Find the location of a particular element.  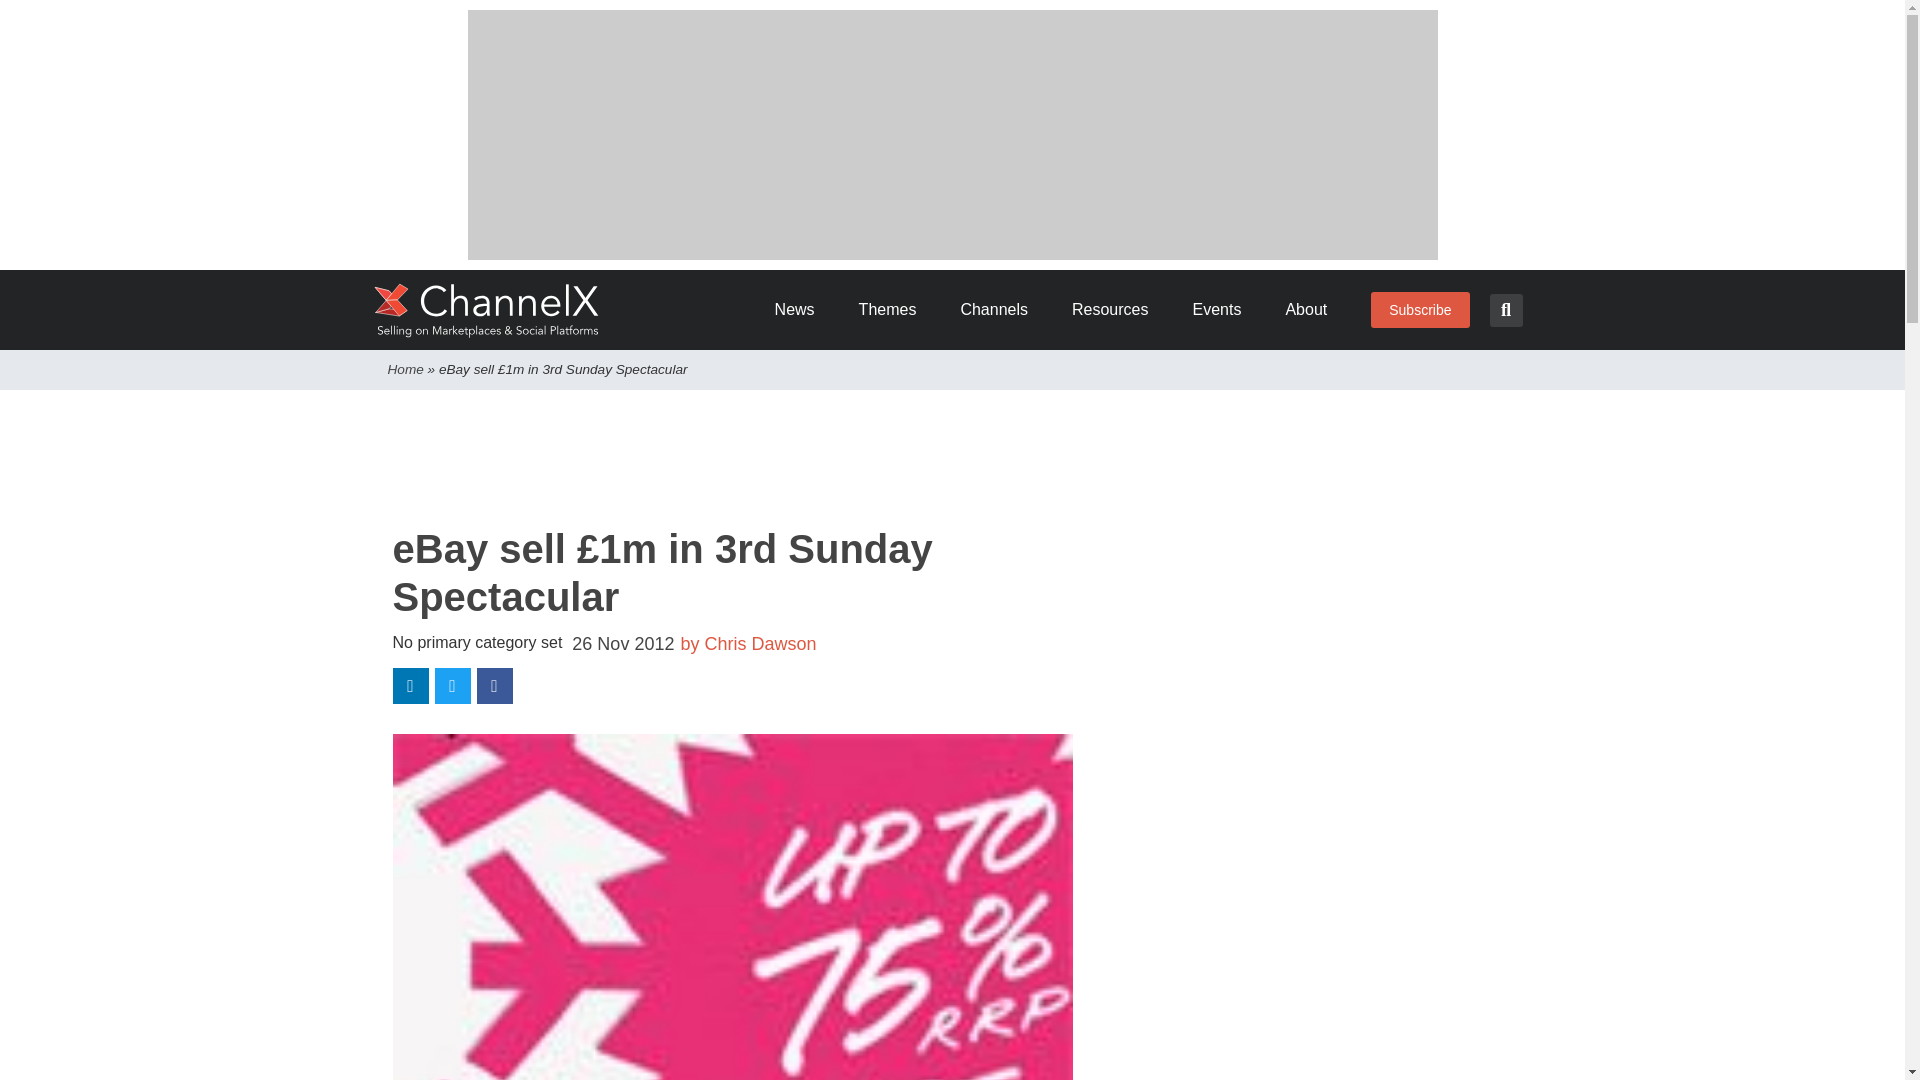

Resources is located at coordinates (1116, 310).